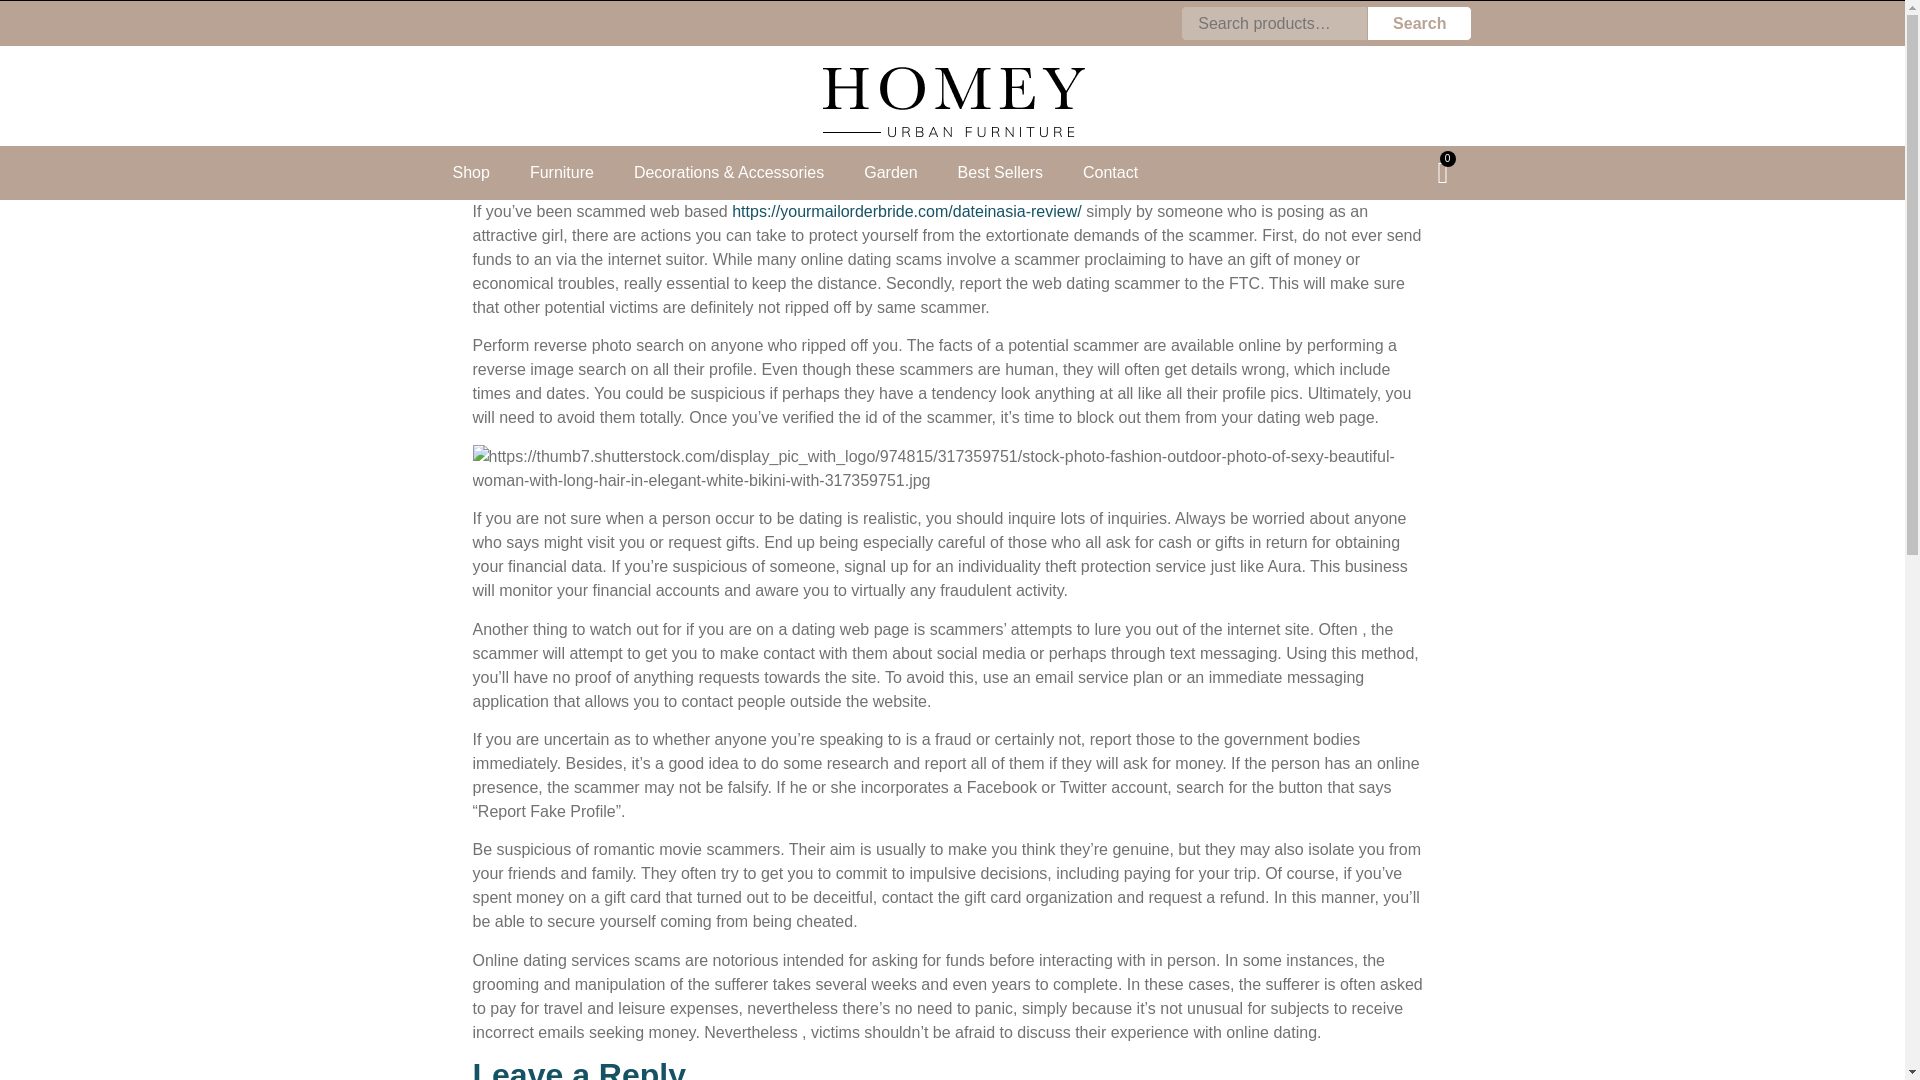 This screenshot has width=1920, height=1080. What do you see at coordinates (1420, 24) in the screenshot?
I see `Search` at bounding box center [1420, 24].